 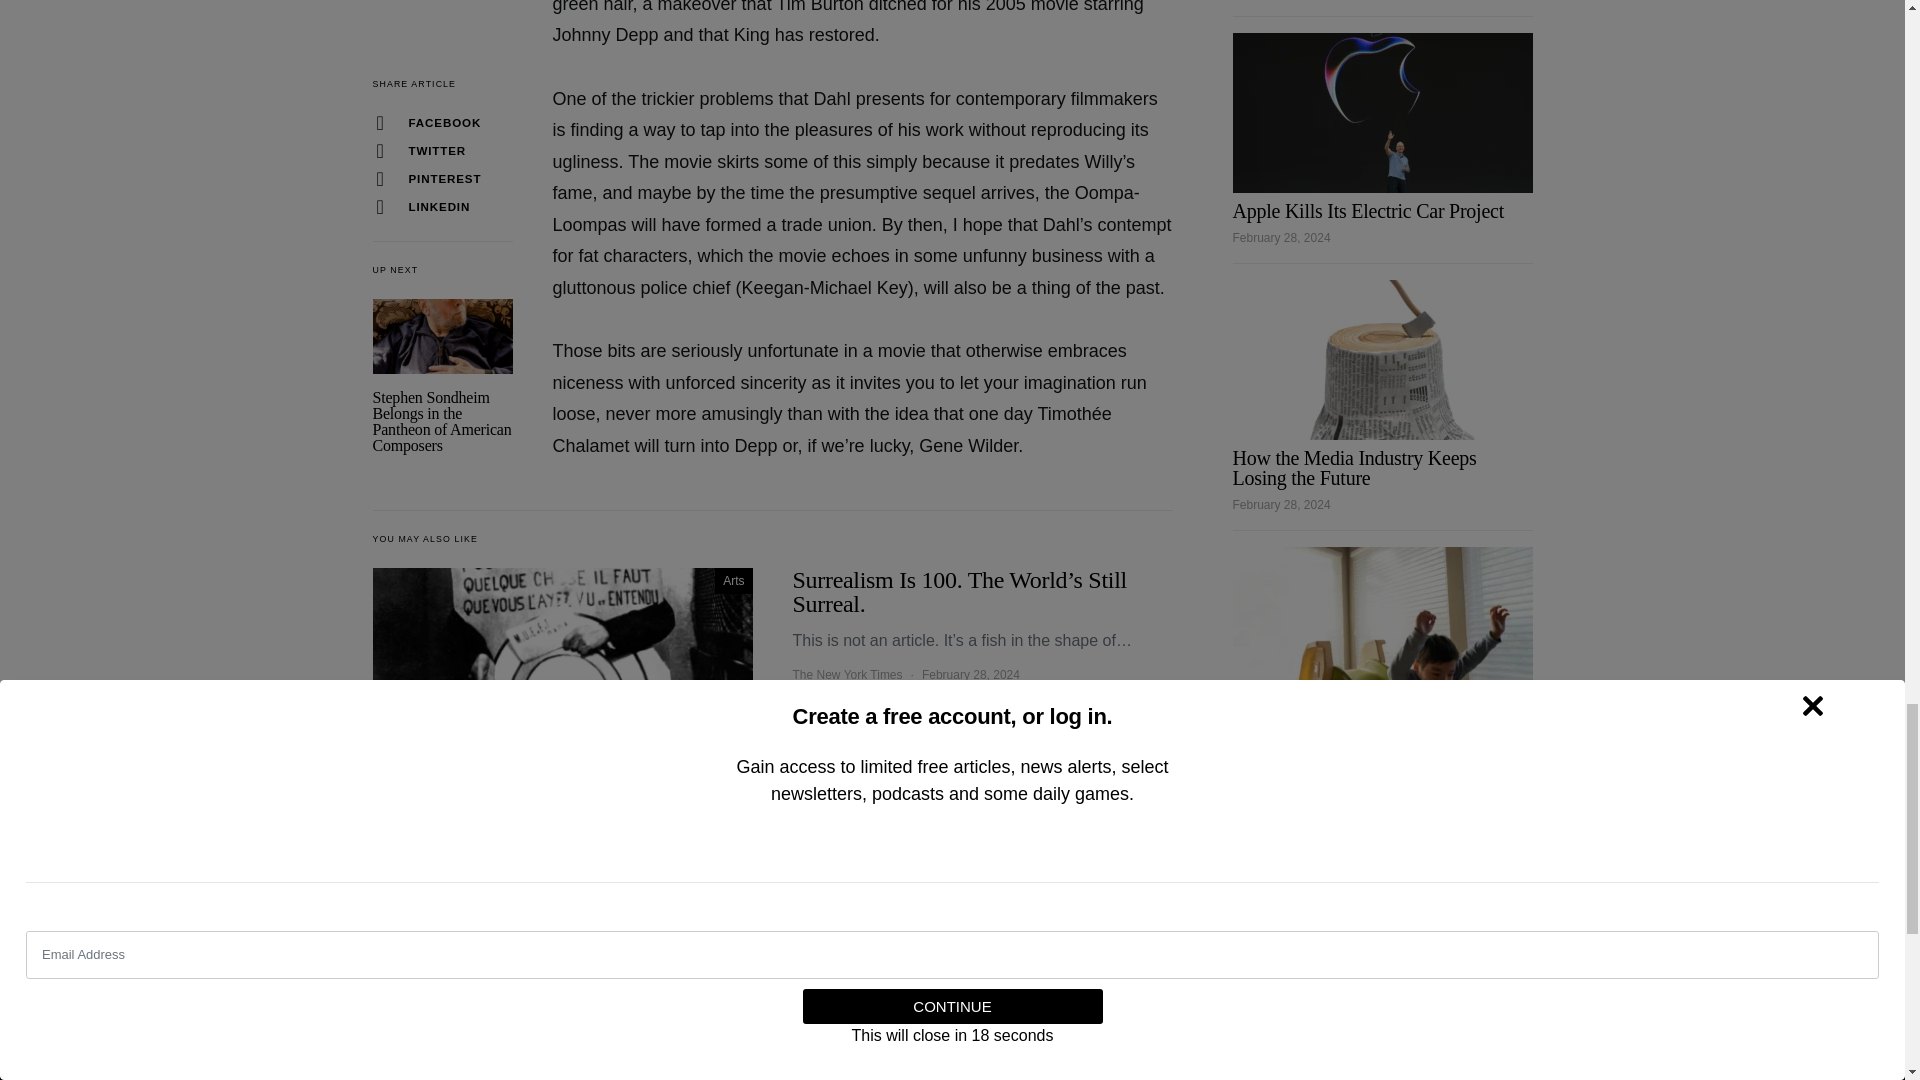 I want to click on View all posts by The New York Times, so click(x=846, y=946).